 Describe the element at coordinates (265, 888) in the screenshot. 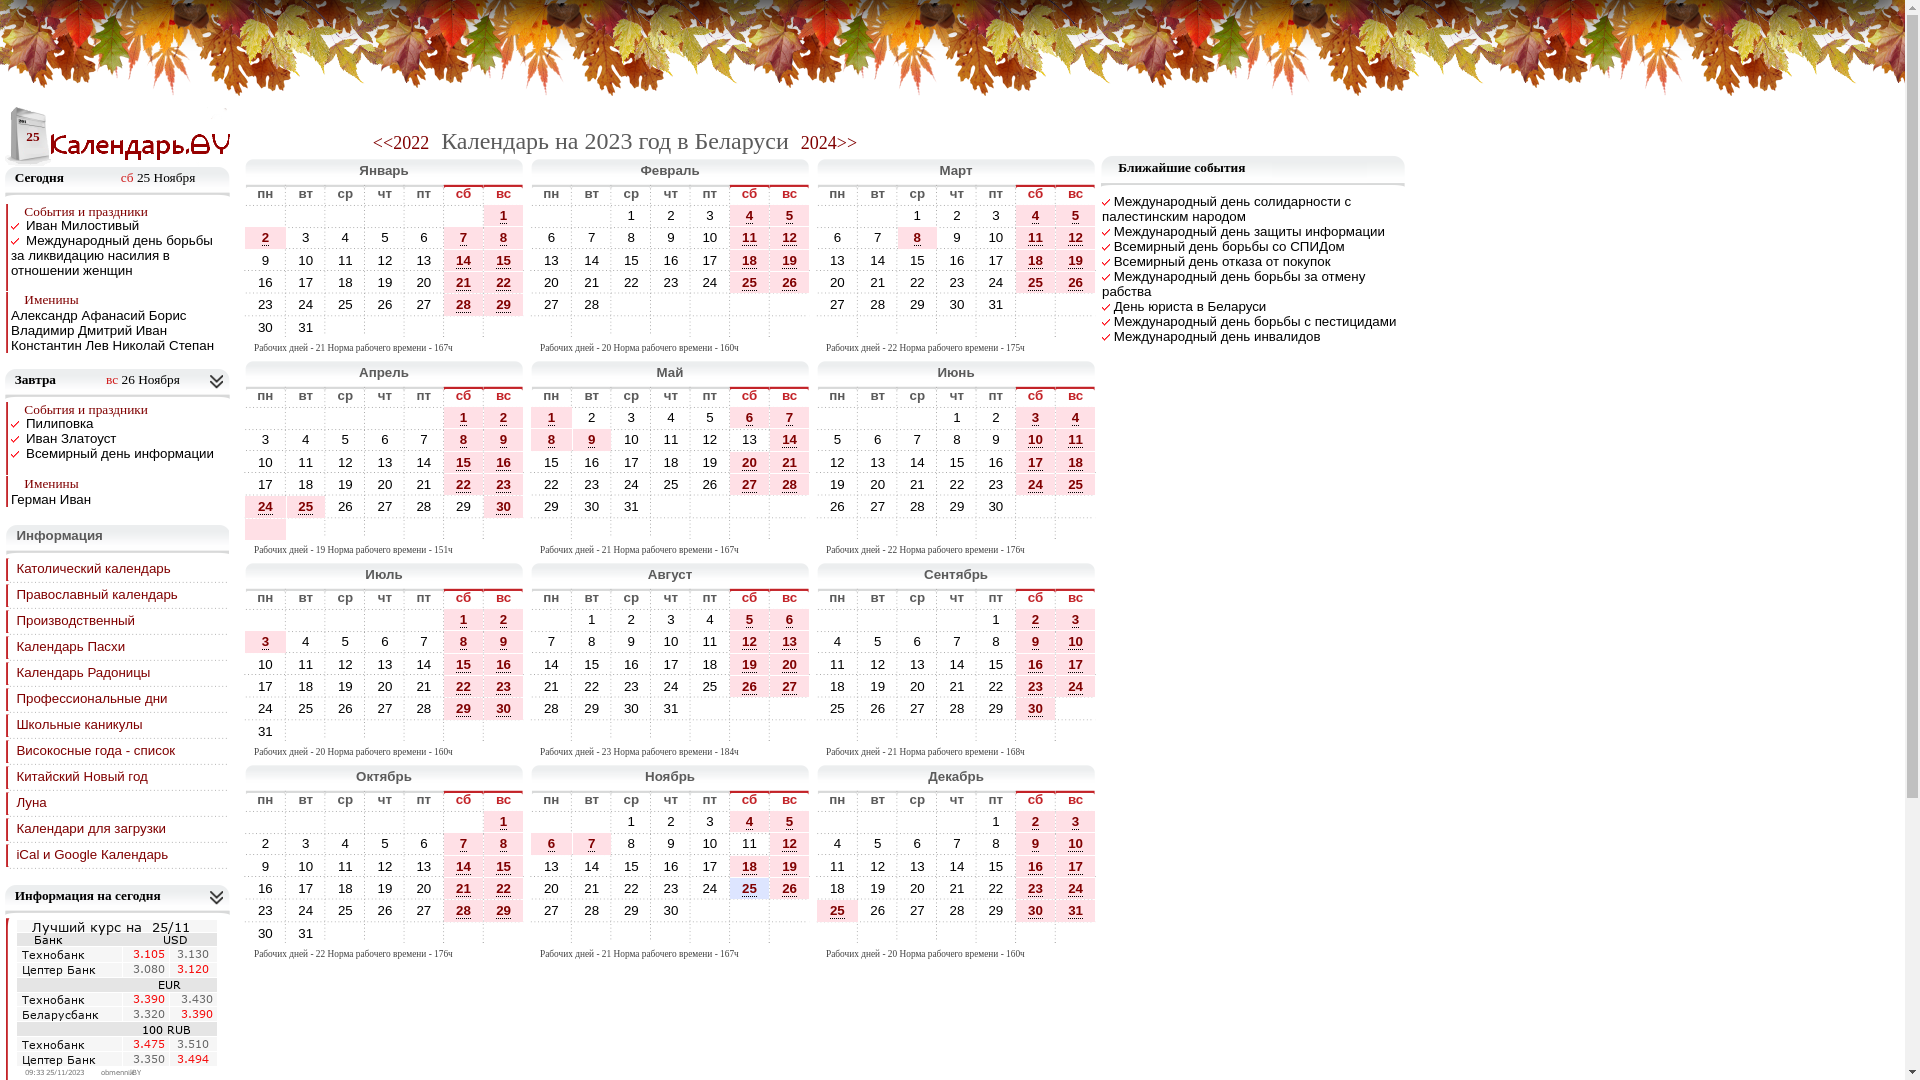

I see `16` at that location.